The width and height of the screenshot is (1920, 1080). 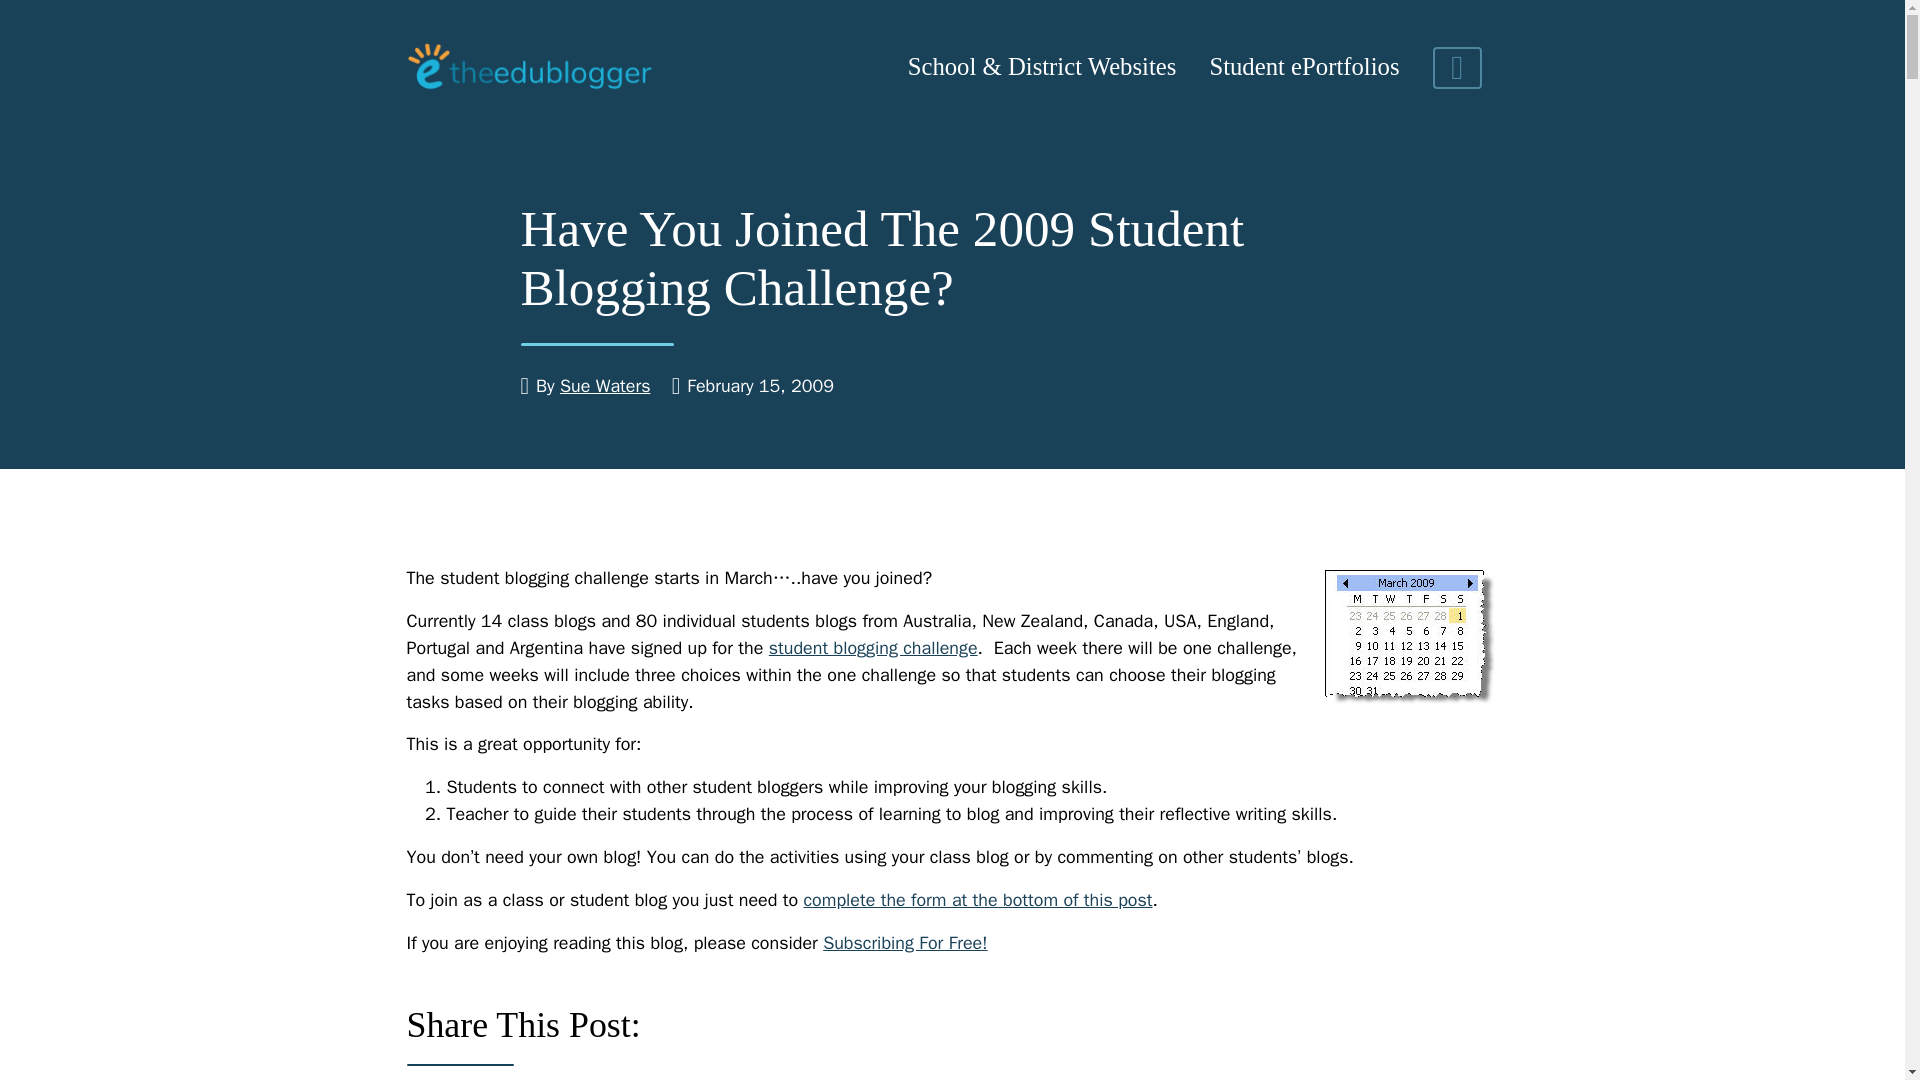 I want to click on Subscribe to my feed, so click(x=906, y=942).